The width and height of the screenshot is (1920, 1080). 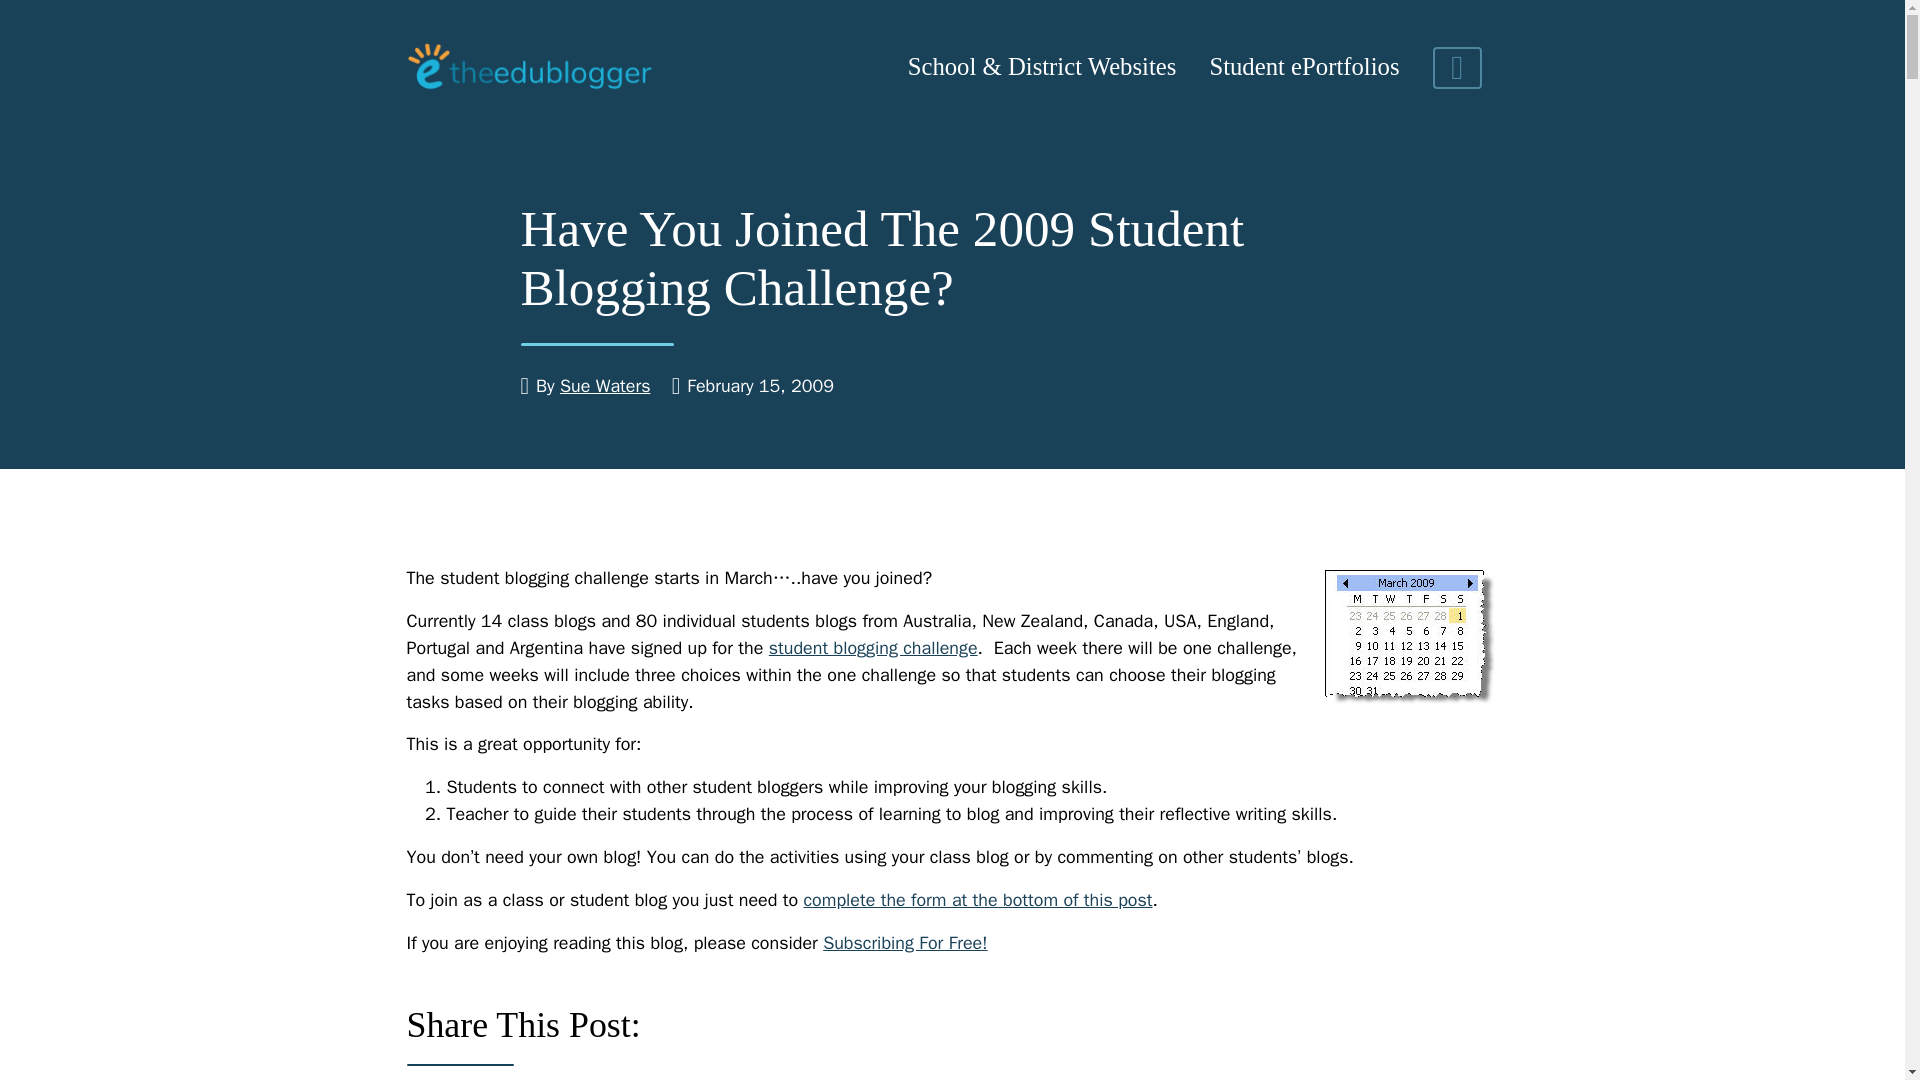 I want to click on Subscribe to my feed, so click(x=906, y=942).